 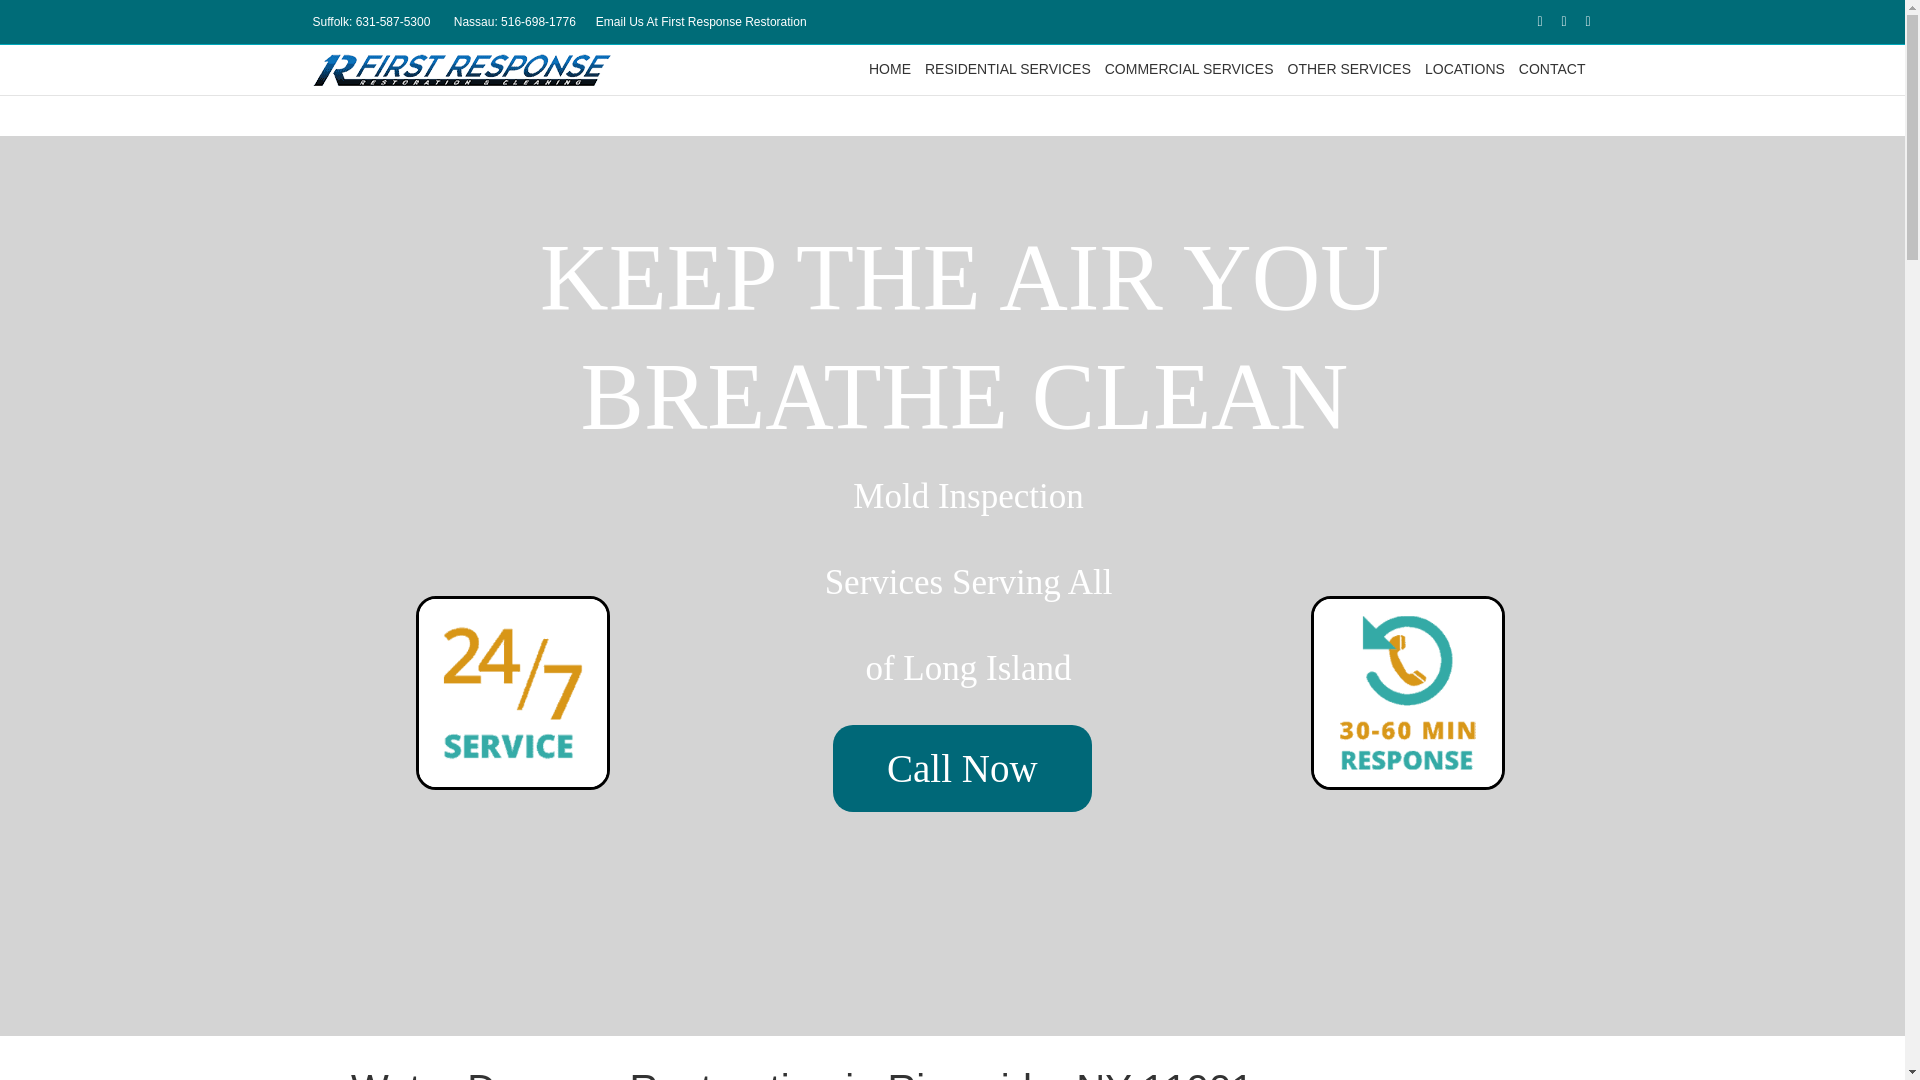 I want to click on Nassau: 516-698-1776, so click(x=514, y=22).